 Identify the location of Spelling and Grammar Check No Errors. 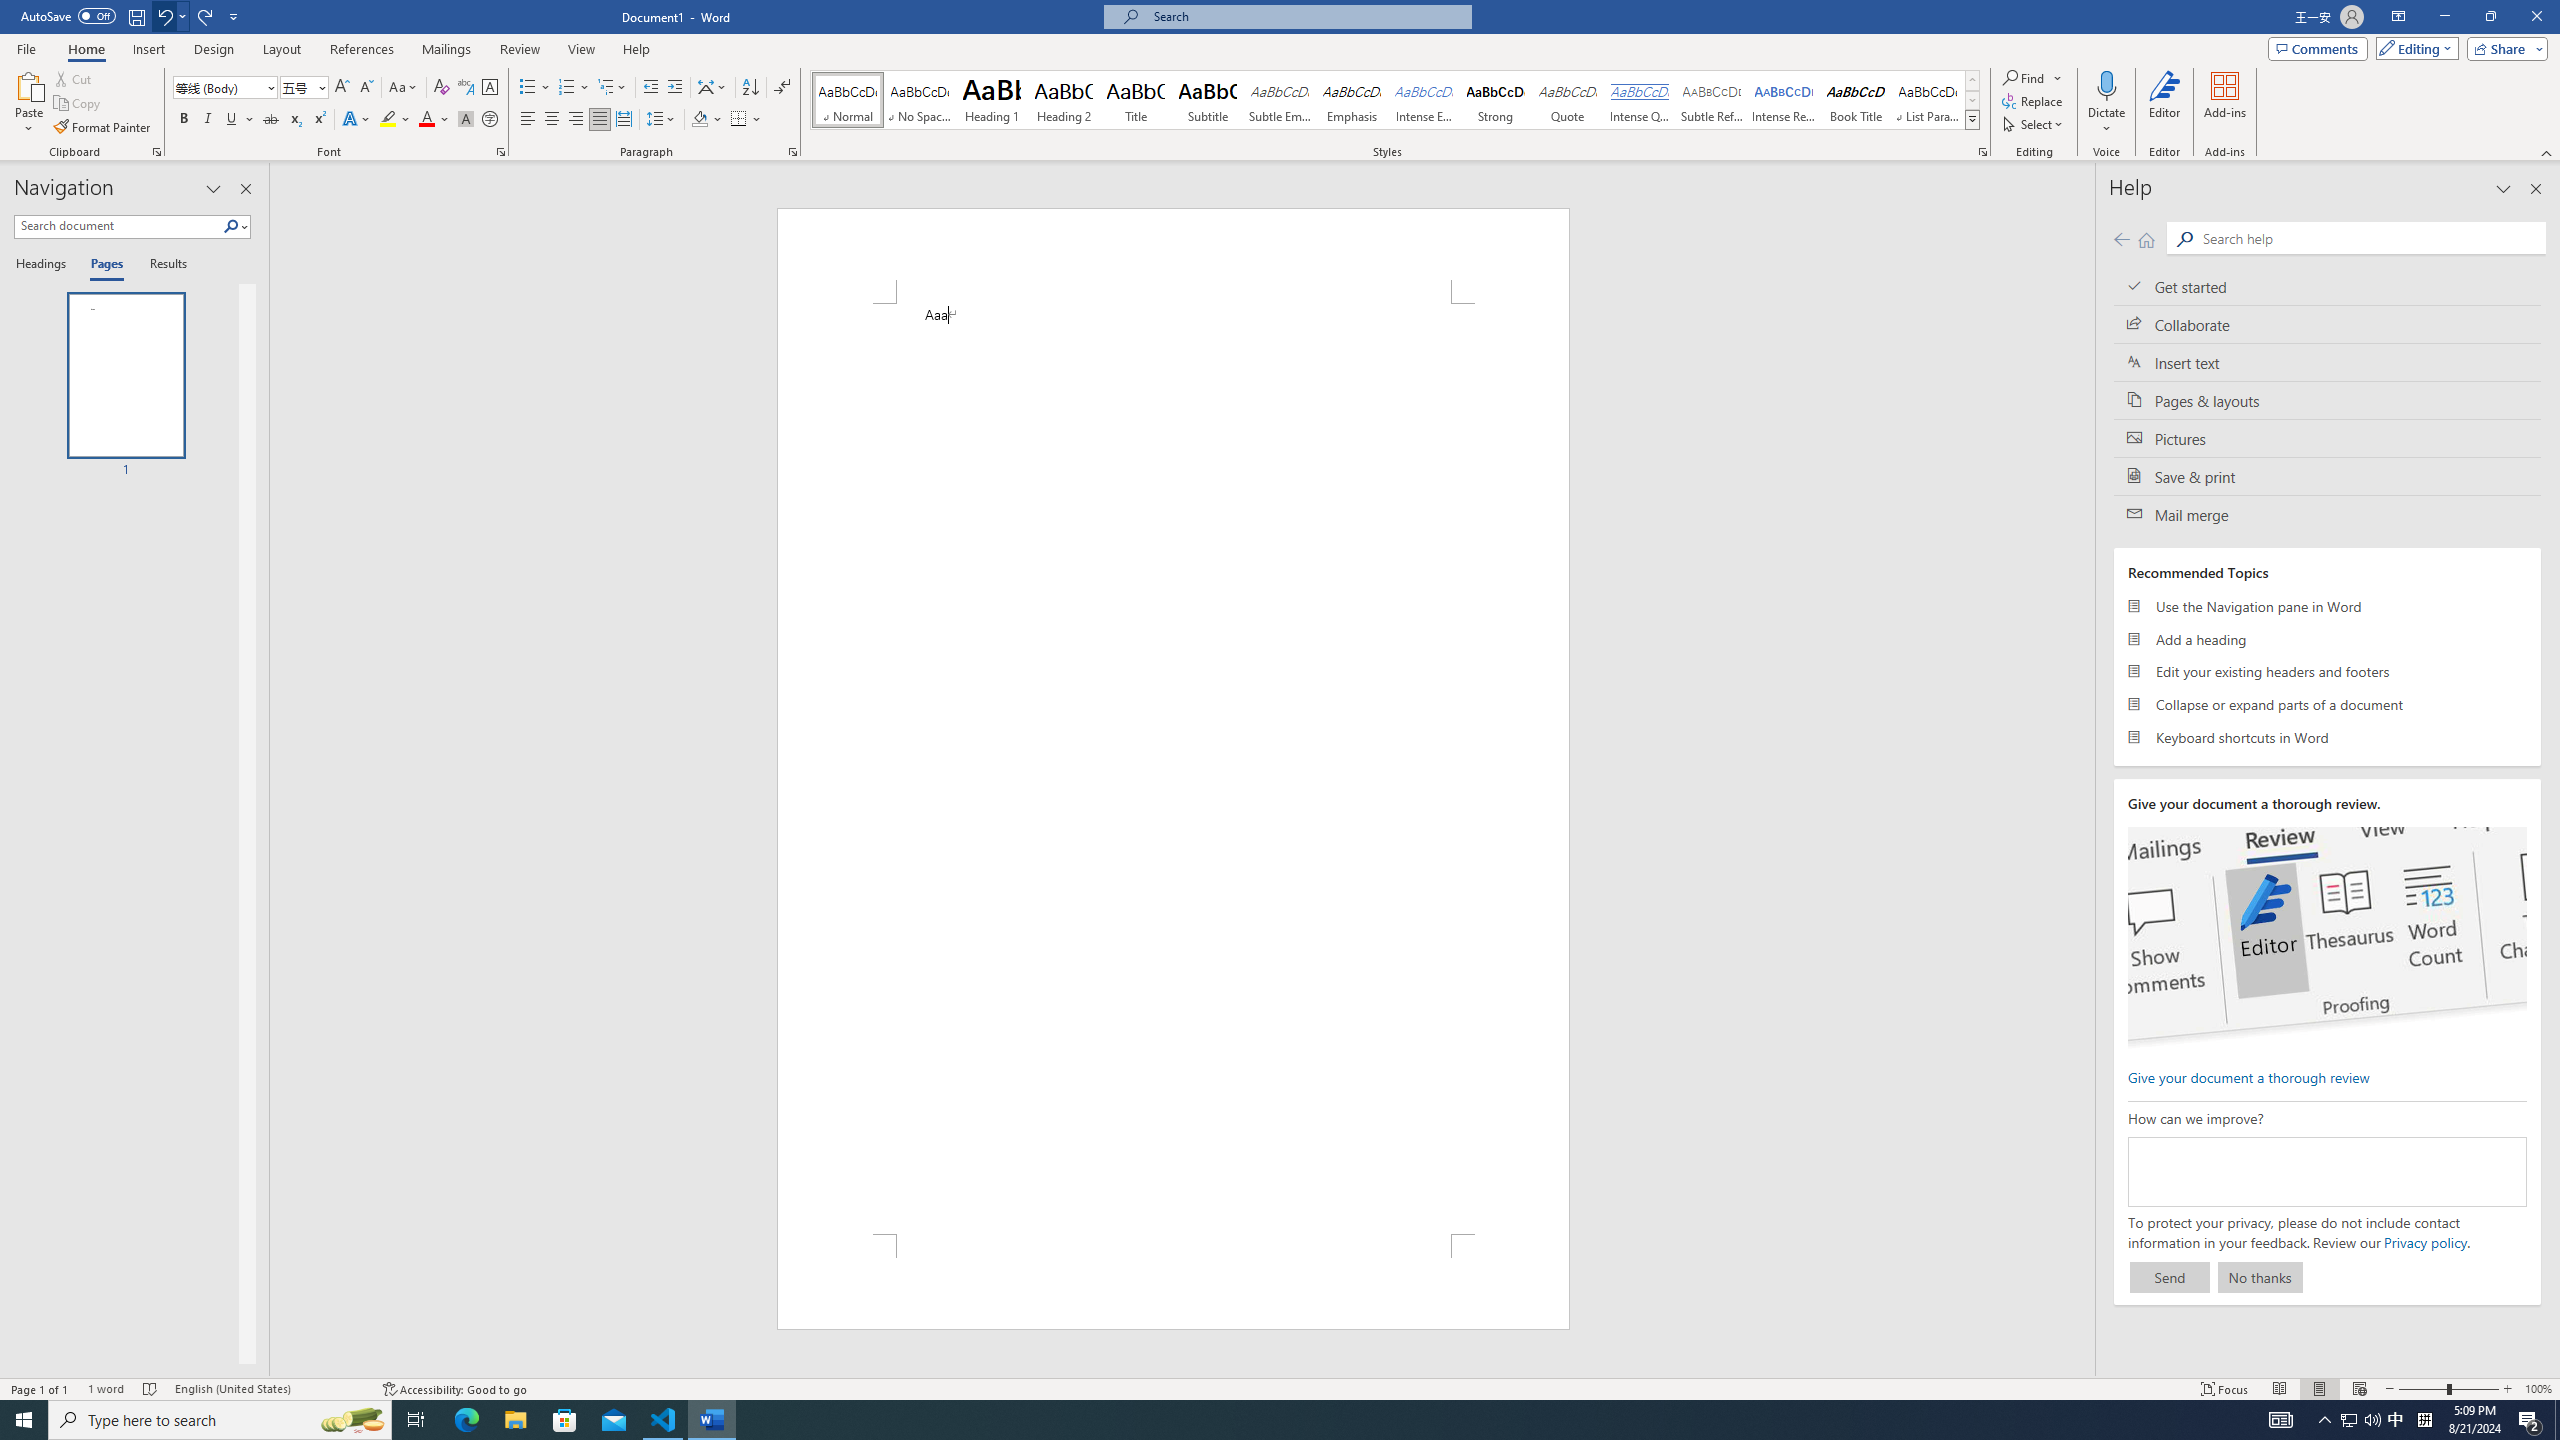
(150, 1389).